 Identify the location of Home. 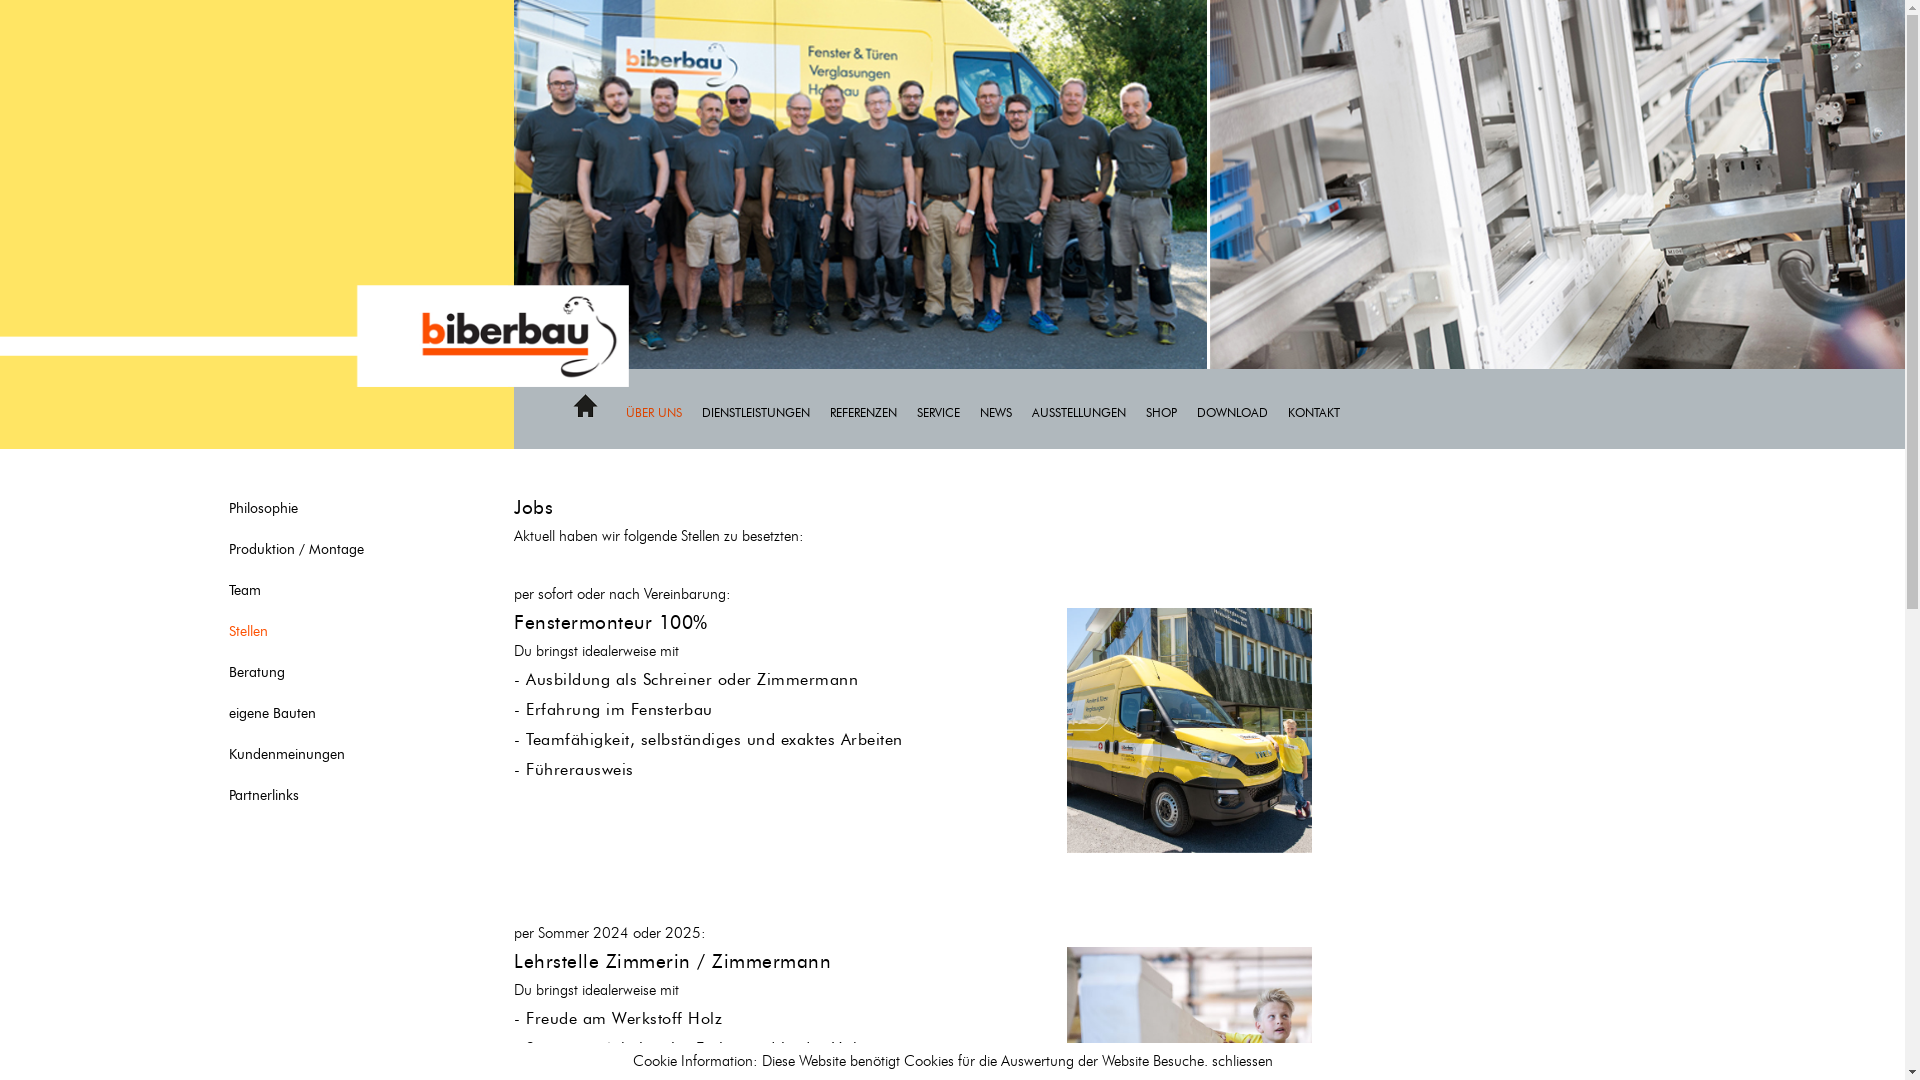
(586, 414).